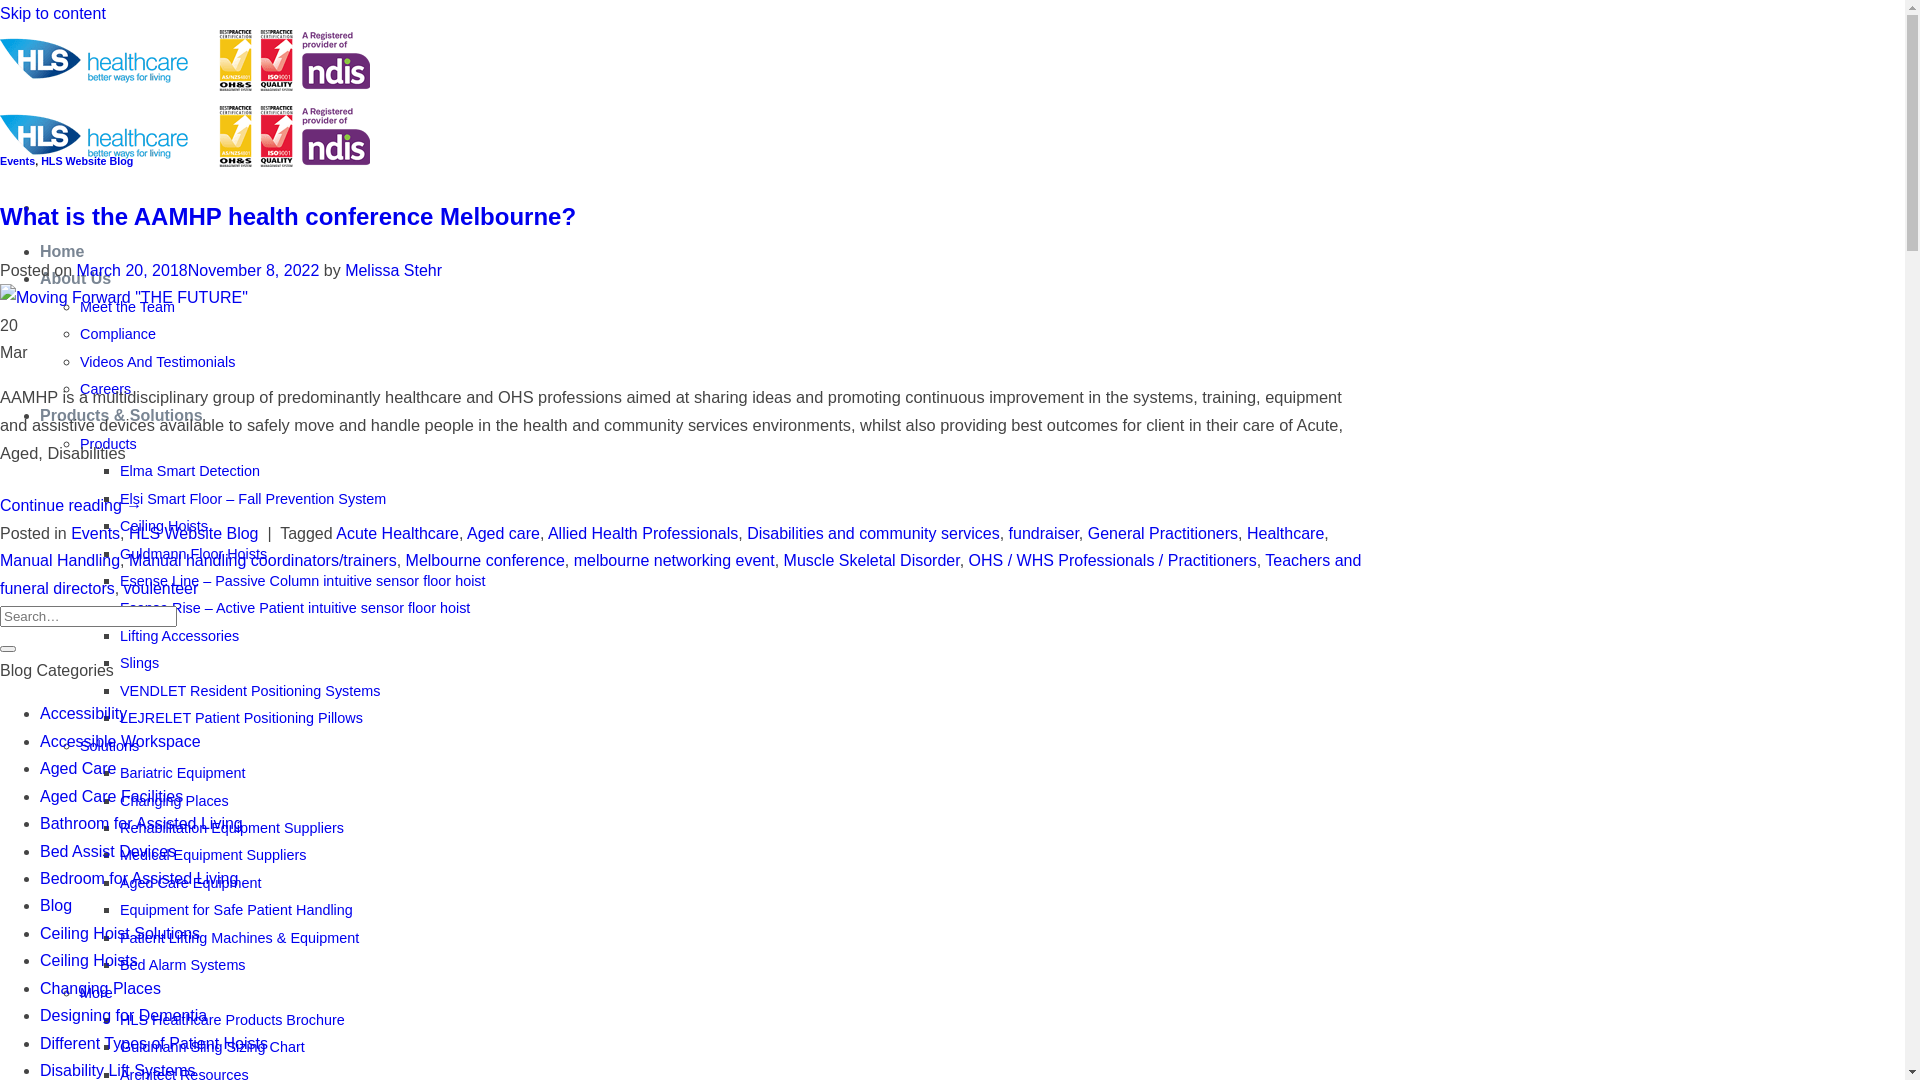  Describe the element at coordinates (120, 742) in the screenshot. I see `Accessible Workspace` at that location.